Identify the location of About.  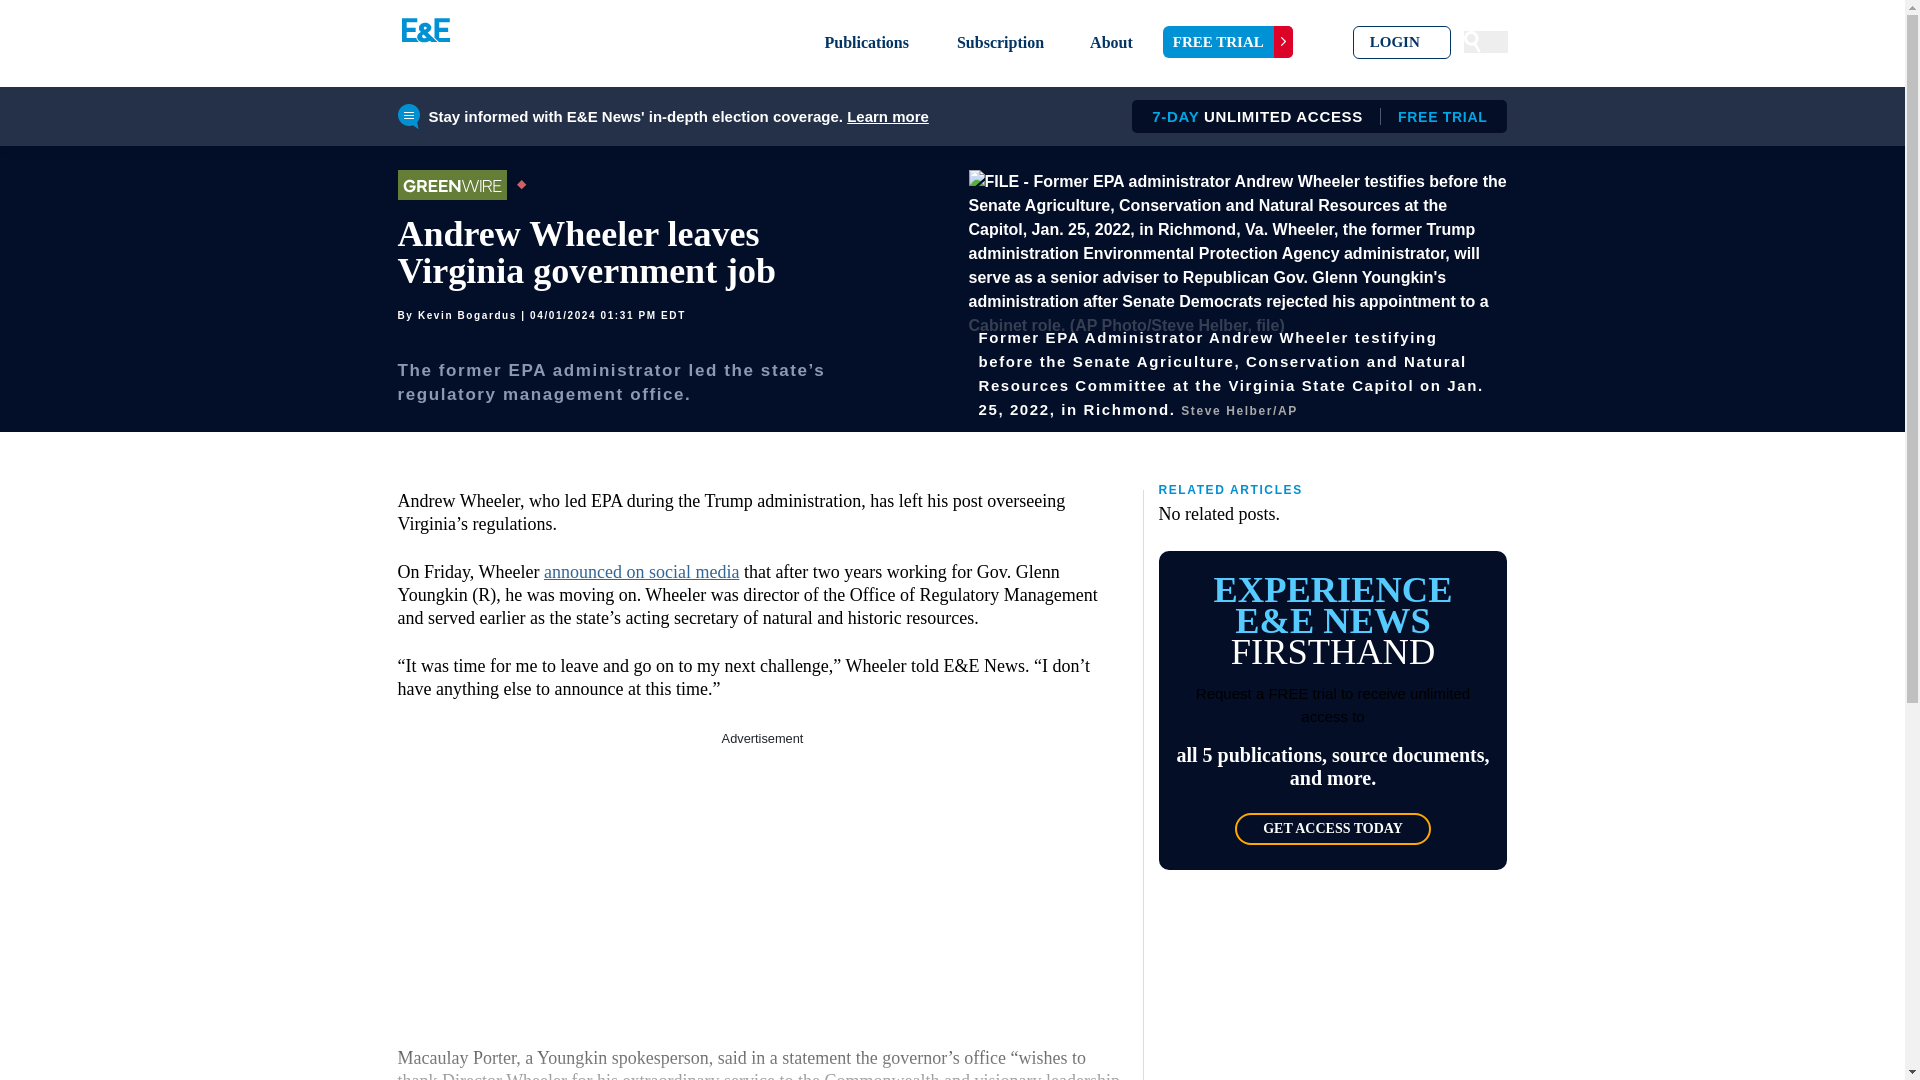
(1312, 116).